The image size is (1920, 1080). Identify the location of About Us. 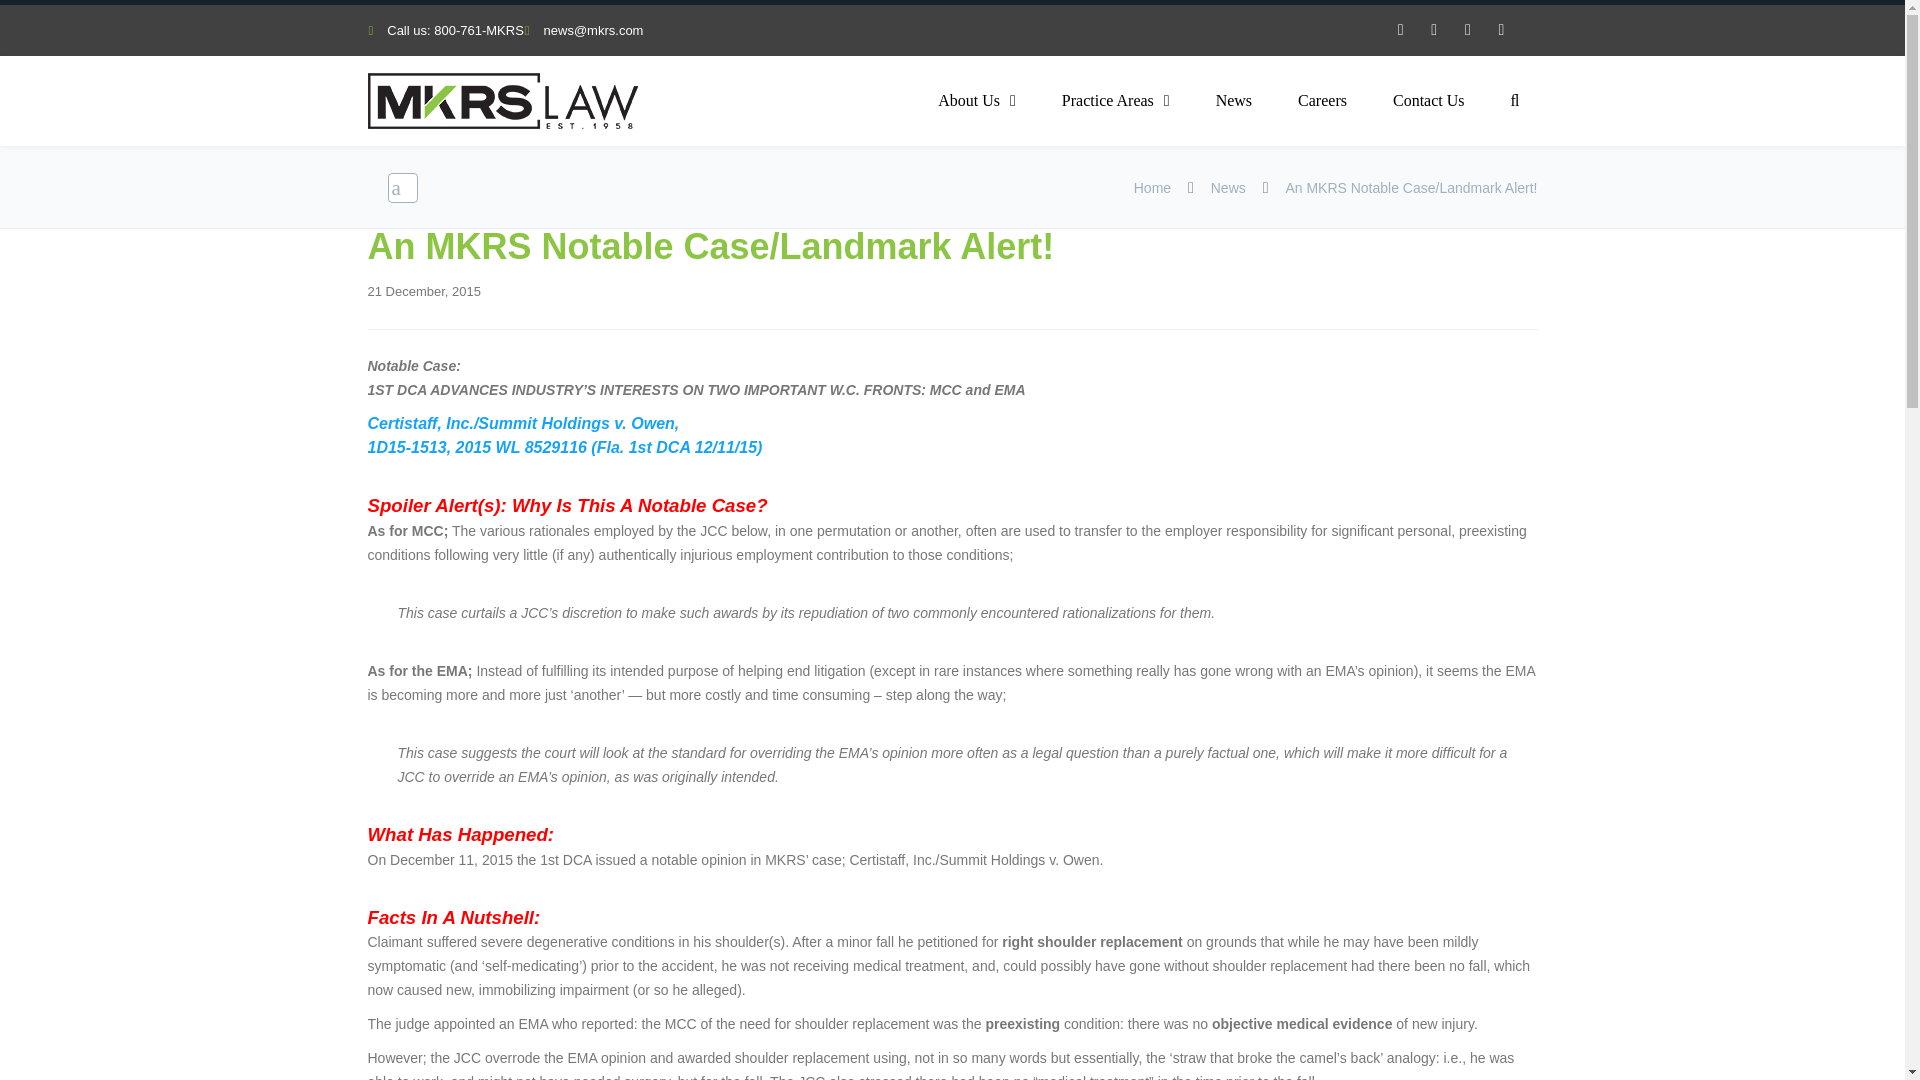
(976, 100).